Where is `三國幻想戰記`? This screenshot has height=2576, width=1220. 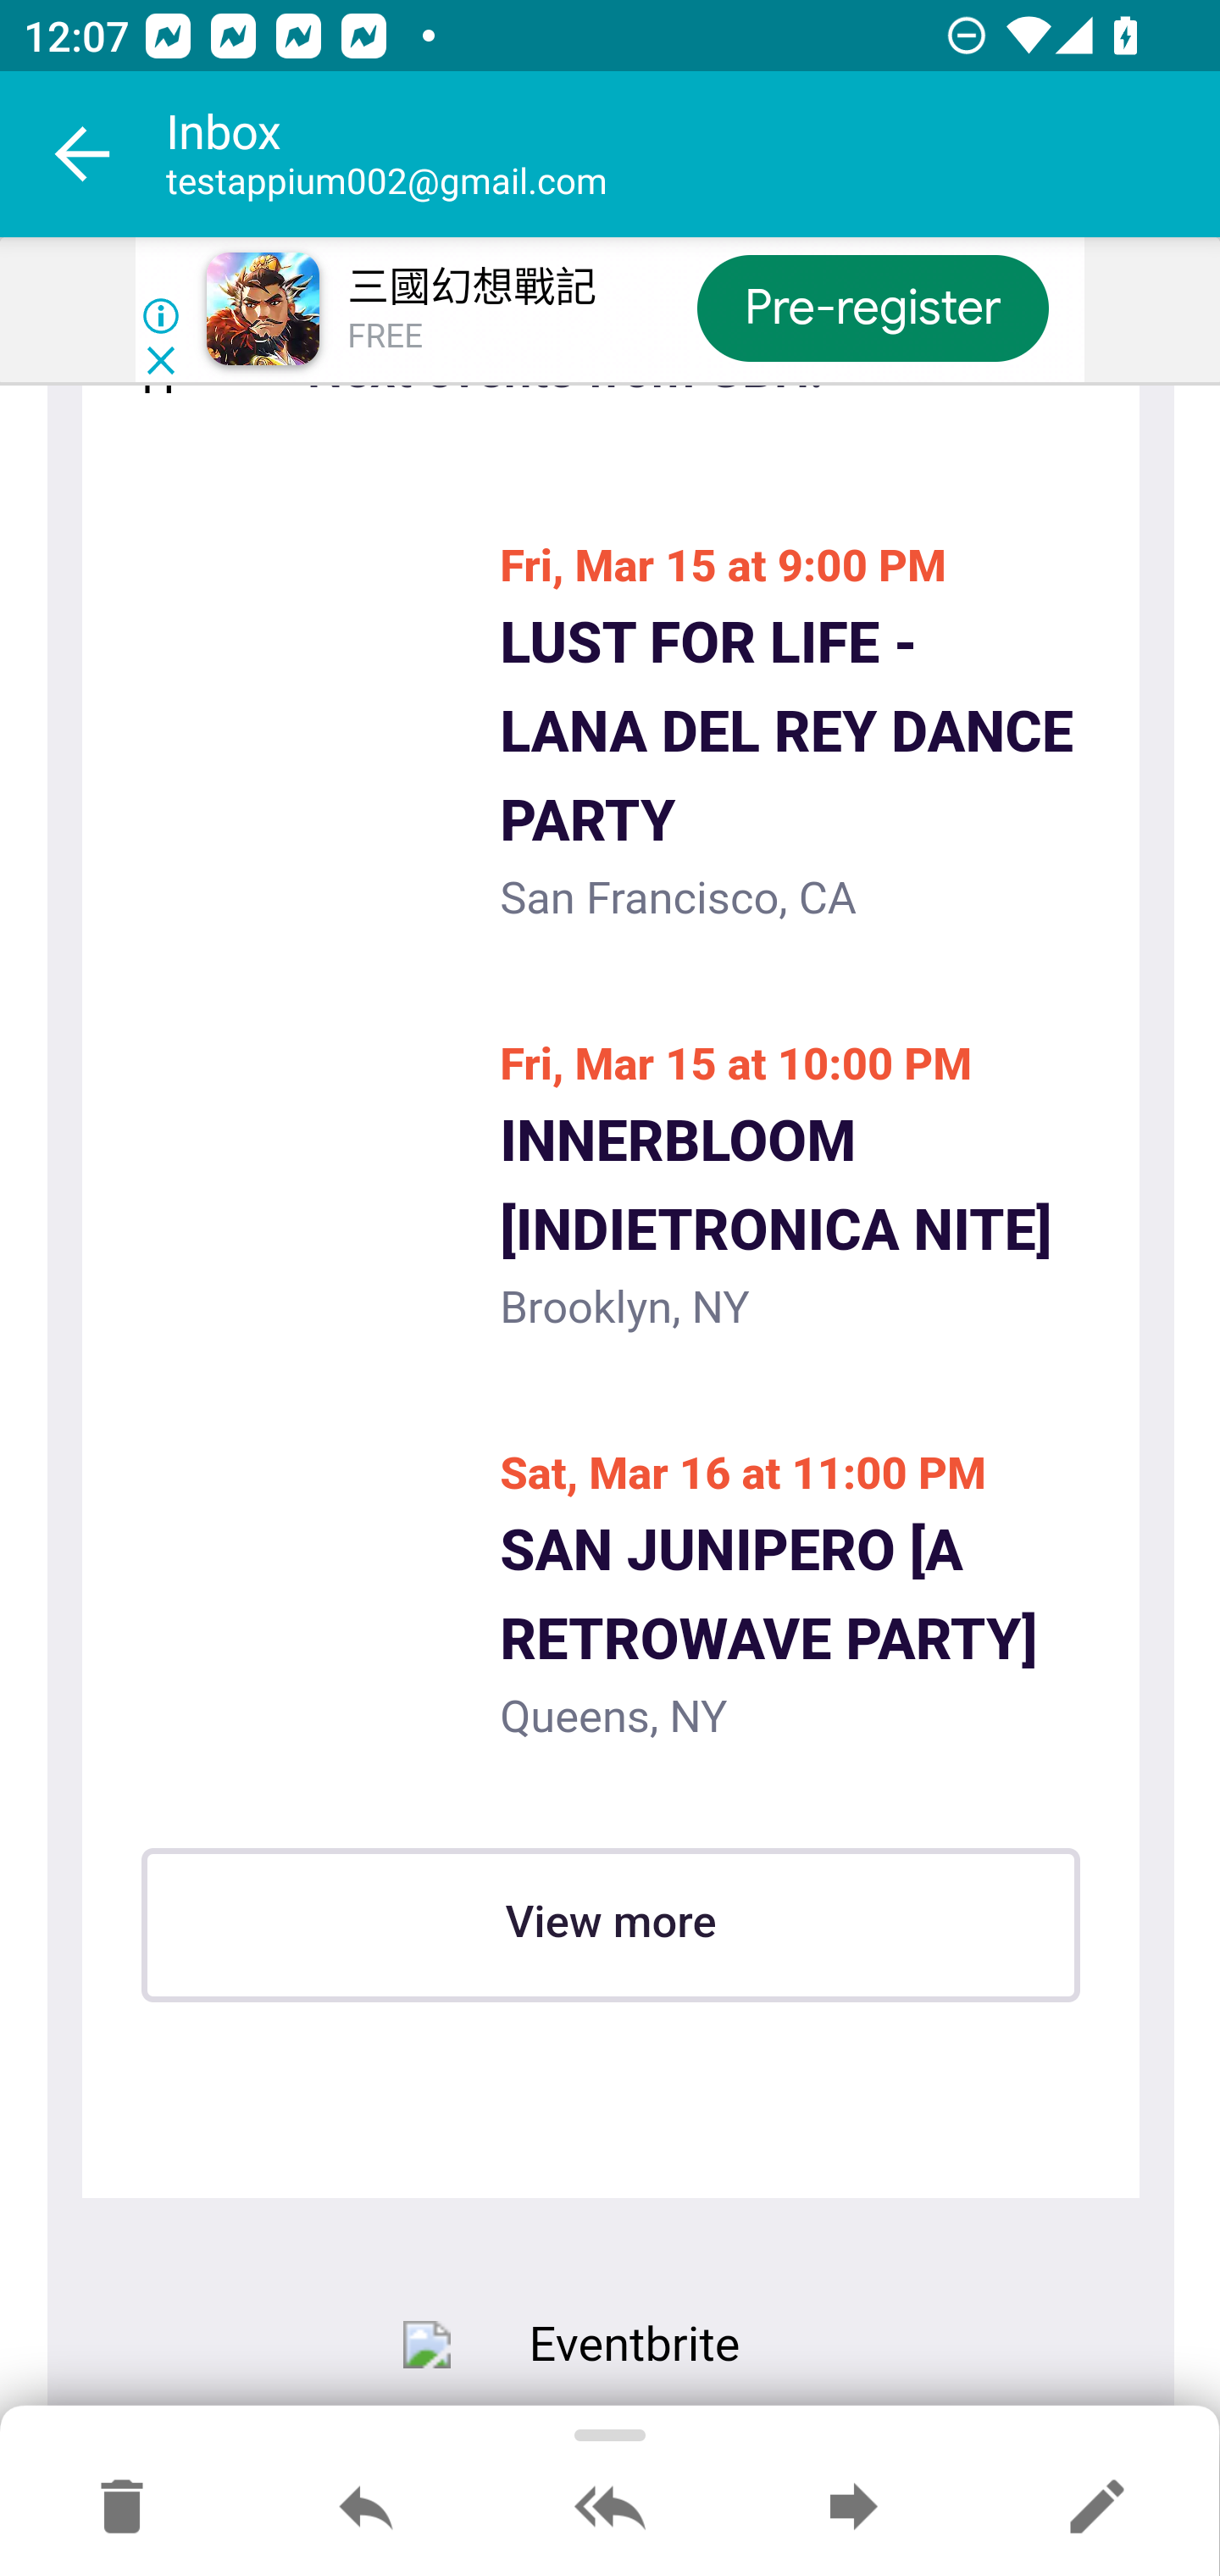
三國幻想戰記 is located at coordinates (471, 288).